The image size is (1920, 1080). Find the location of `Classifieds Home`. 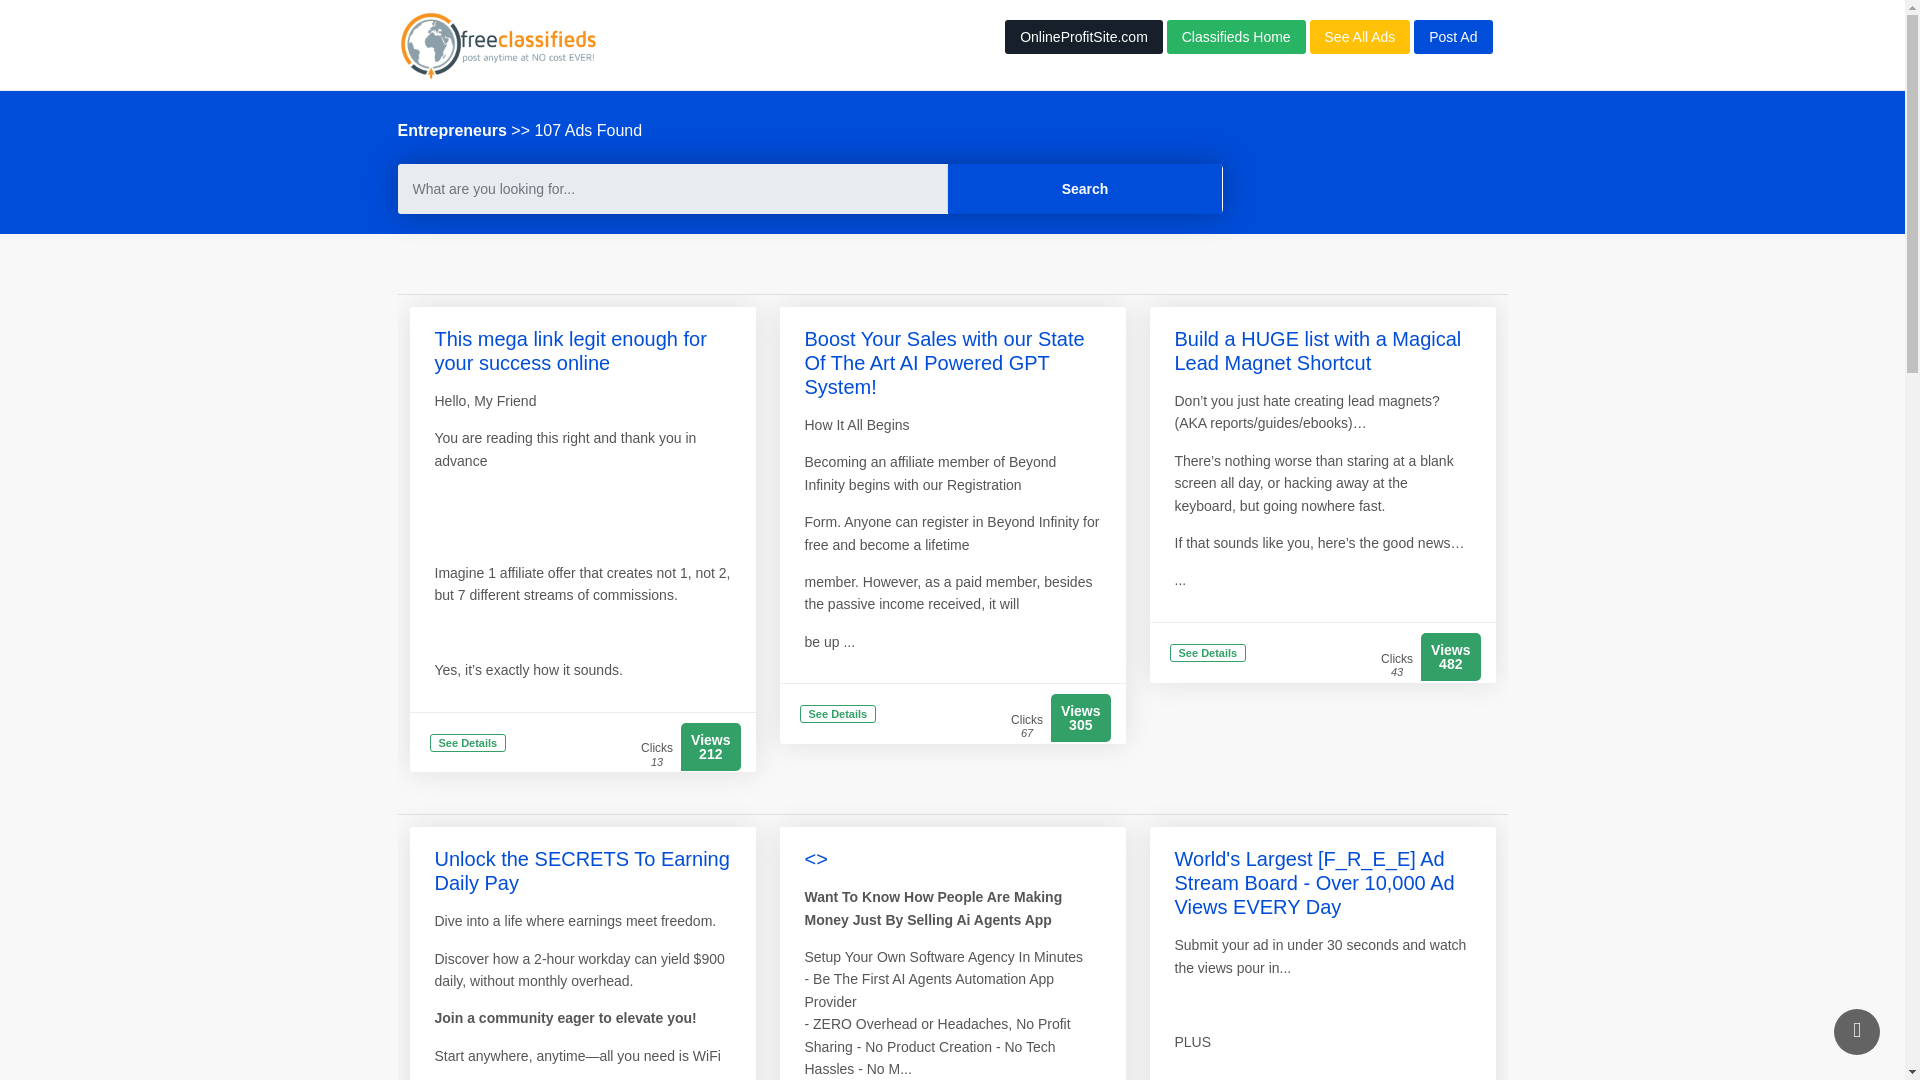

Classifieds Home is located at coordinates (1236, 37).